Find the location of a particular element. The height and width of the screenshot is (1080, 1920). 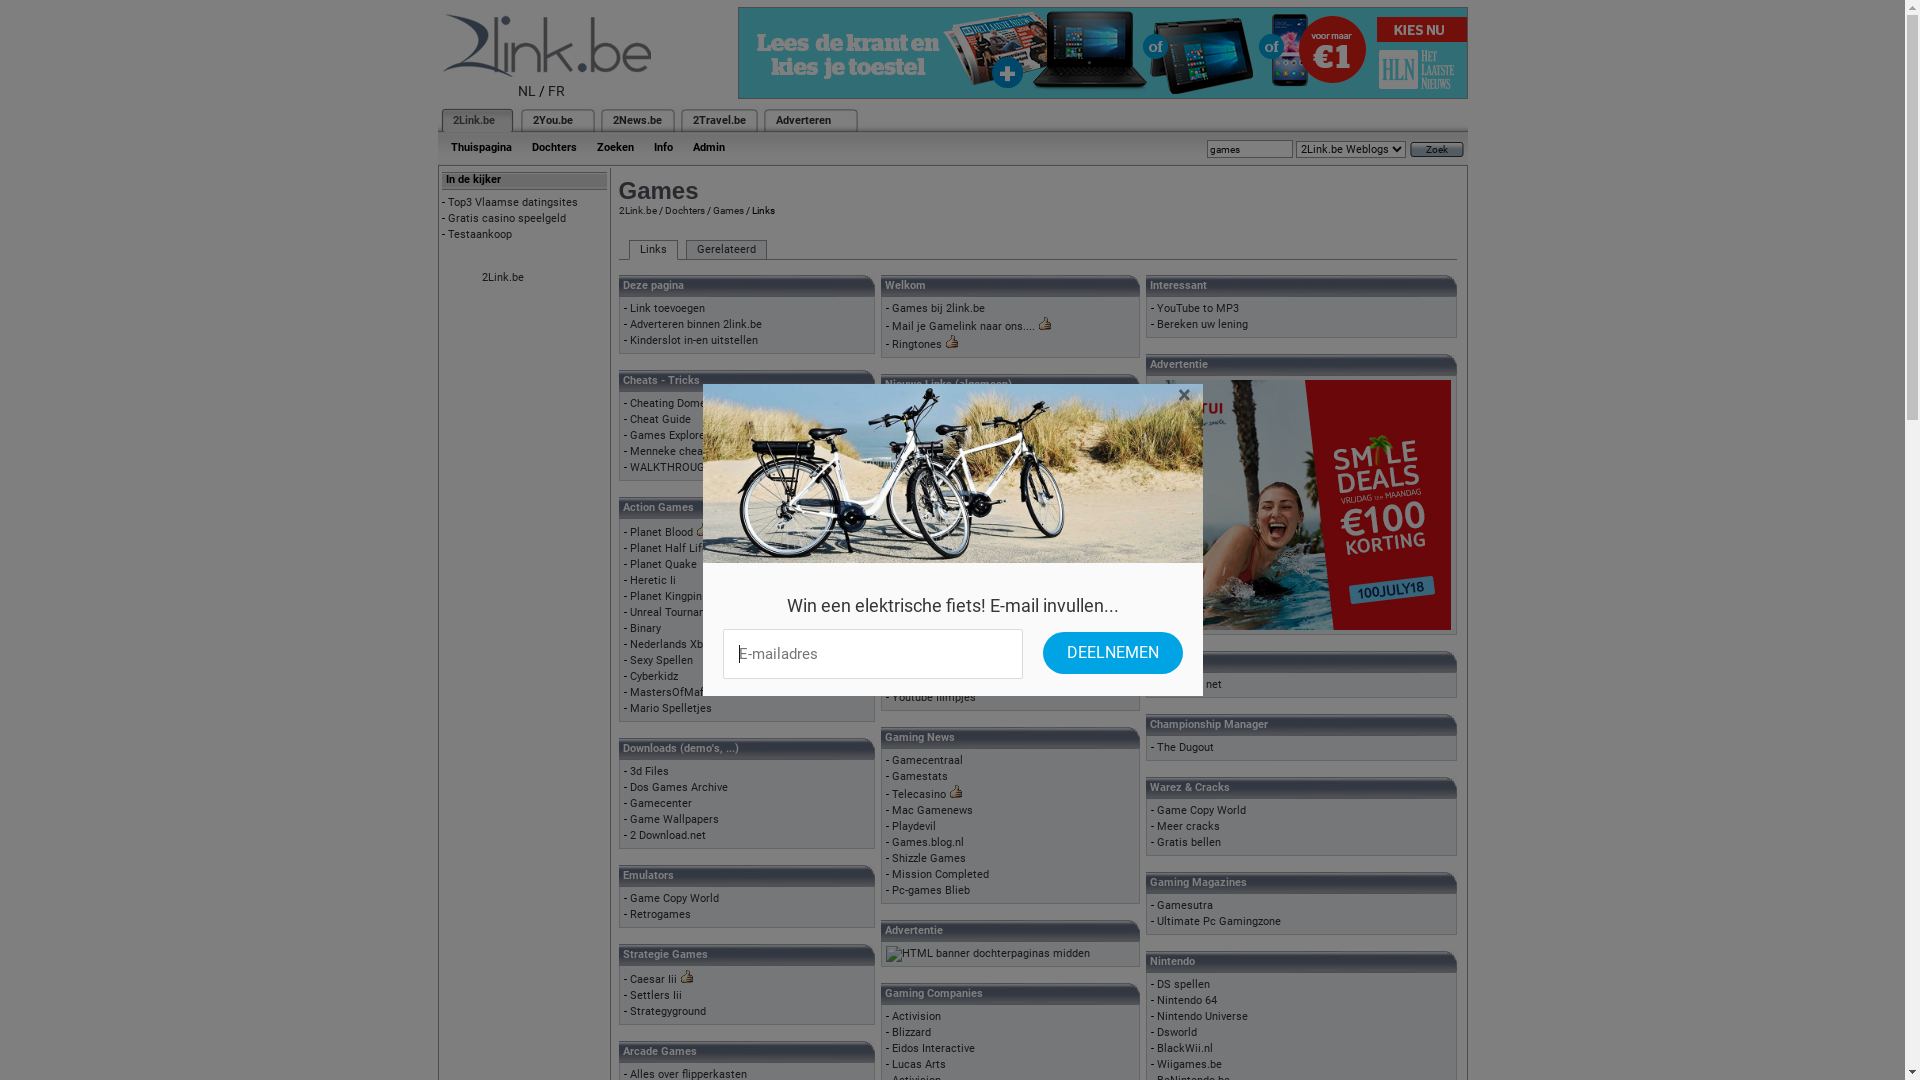

Sexspellen is located at coordinates (919, 634).